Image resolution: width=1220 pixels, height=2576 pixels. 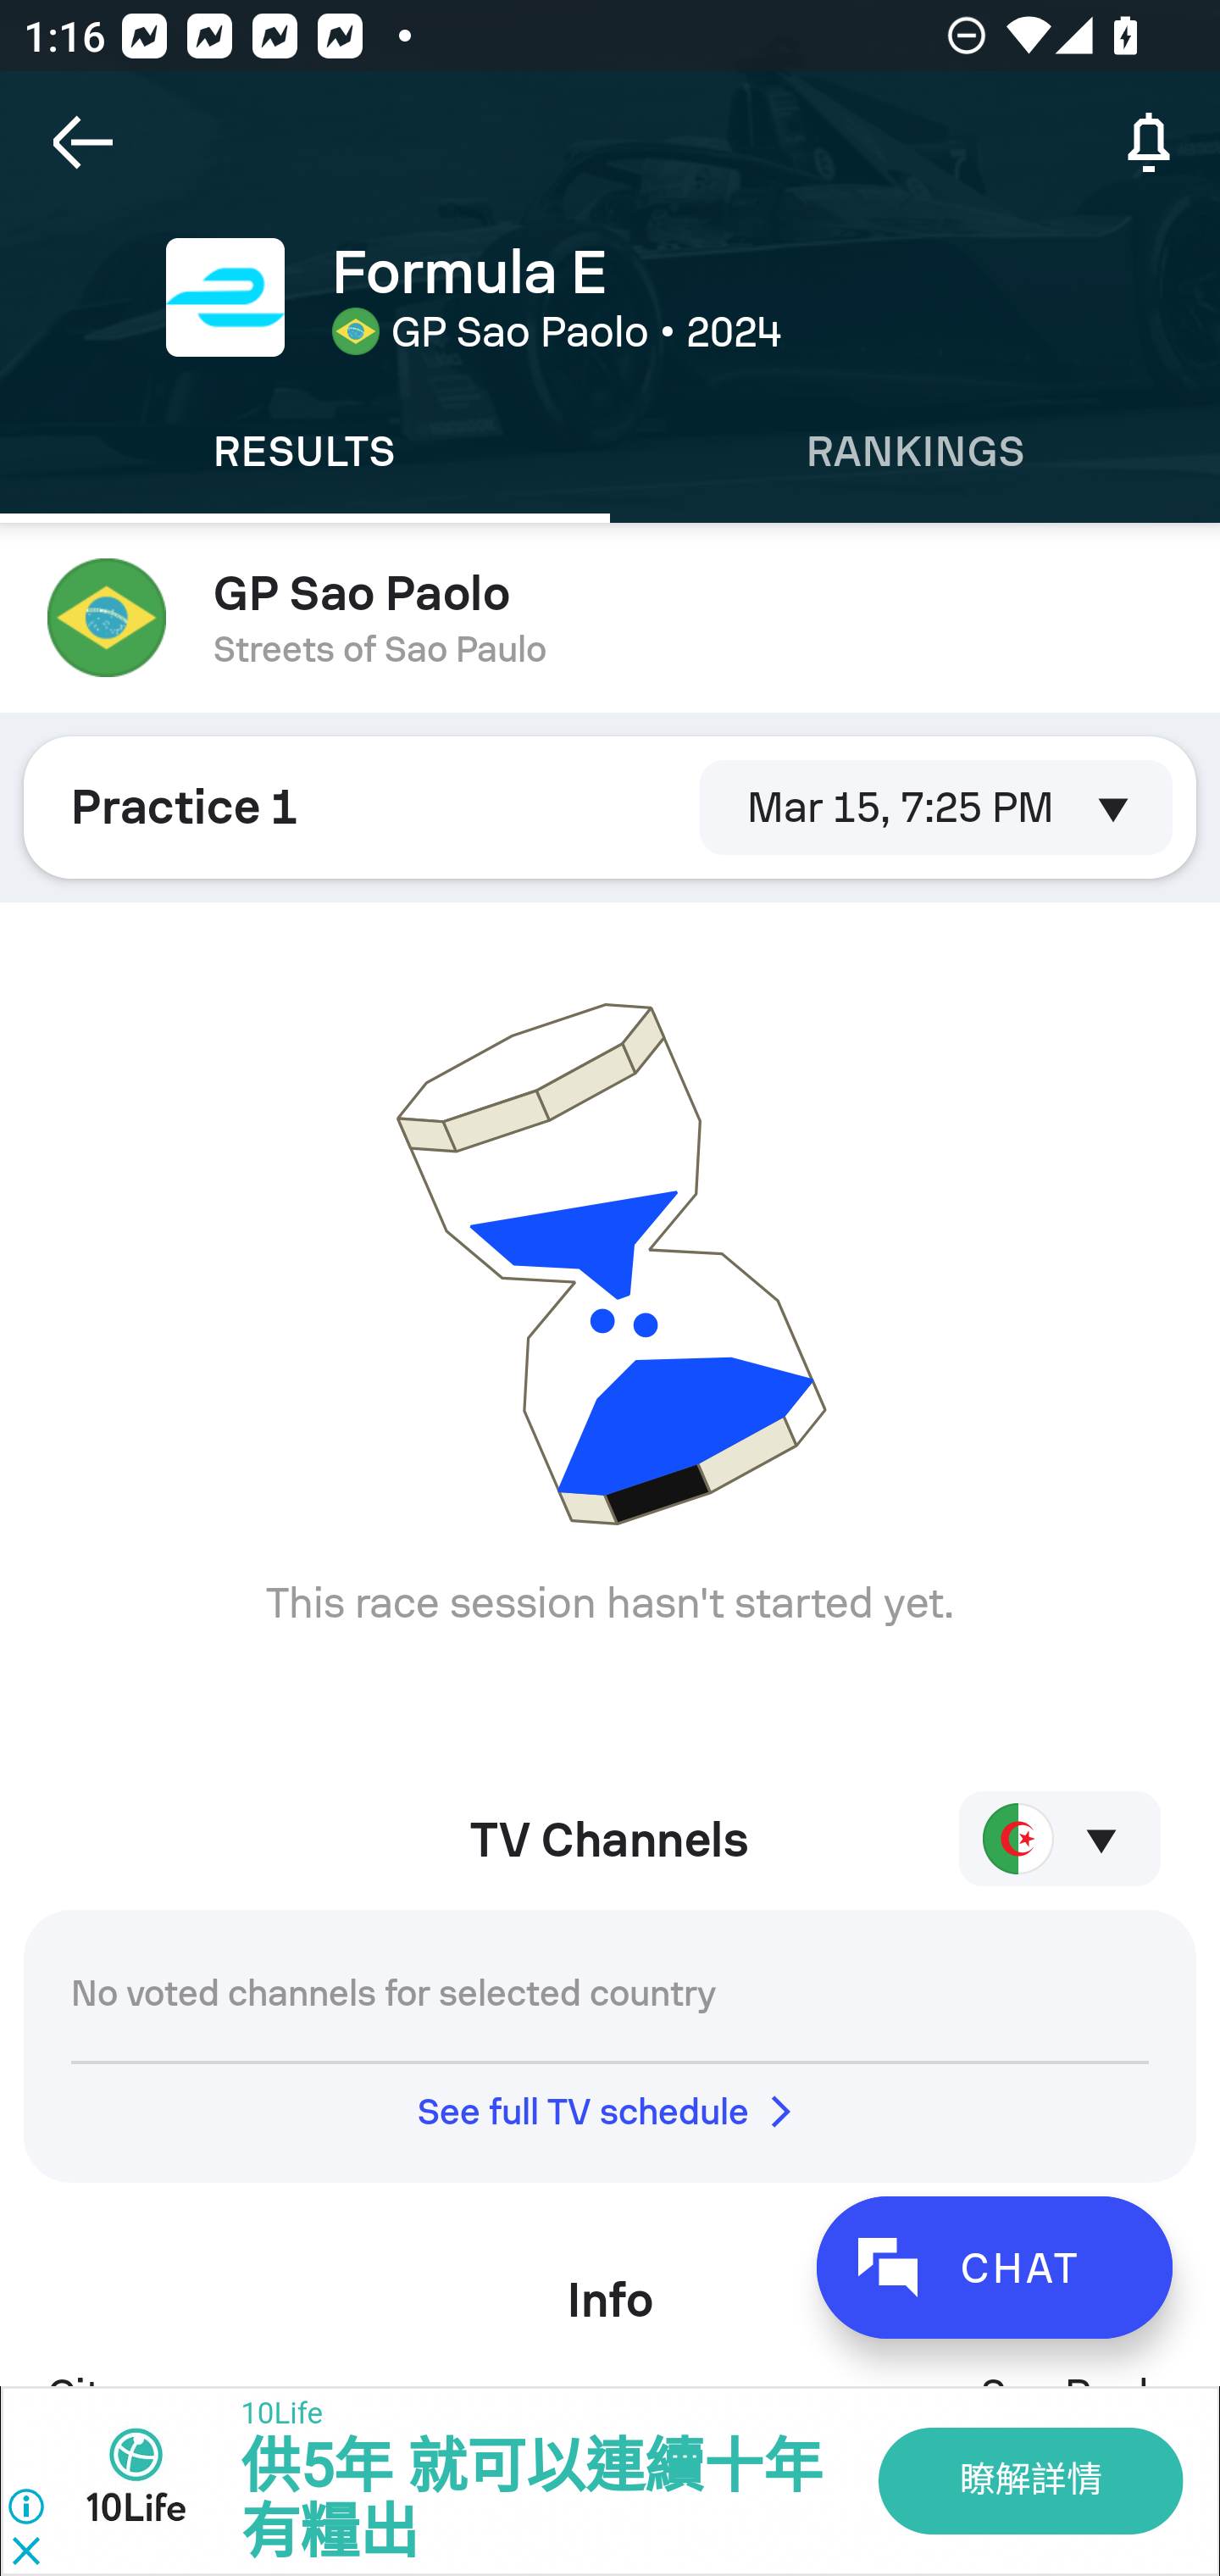 I want to click on 瞭解詳情, so click(x=1029, y=2480).